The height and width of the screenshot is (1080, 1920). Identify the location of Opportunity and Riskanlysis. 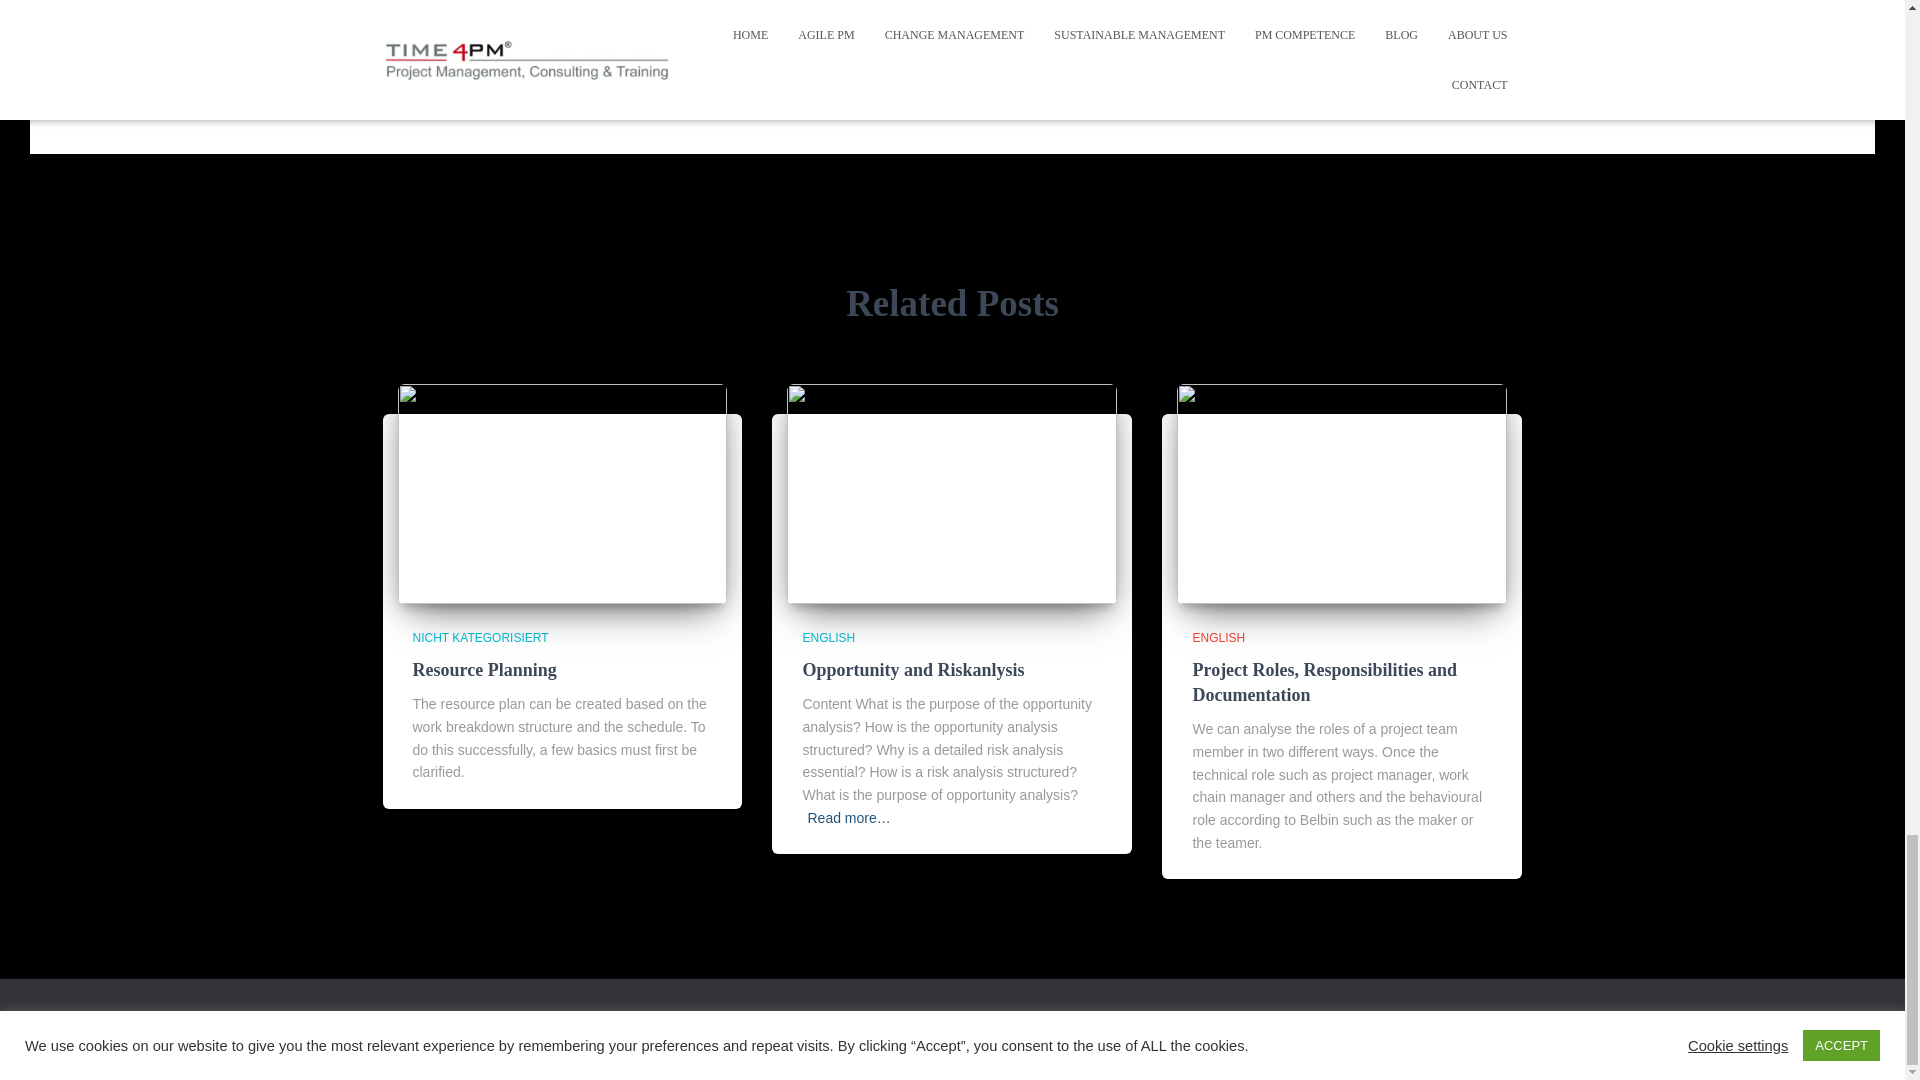
(952, 492).